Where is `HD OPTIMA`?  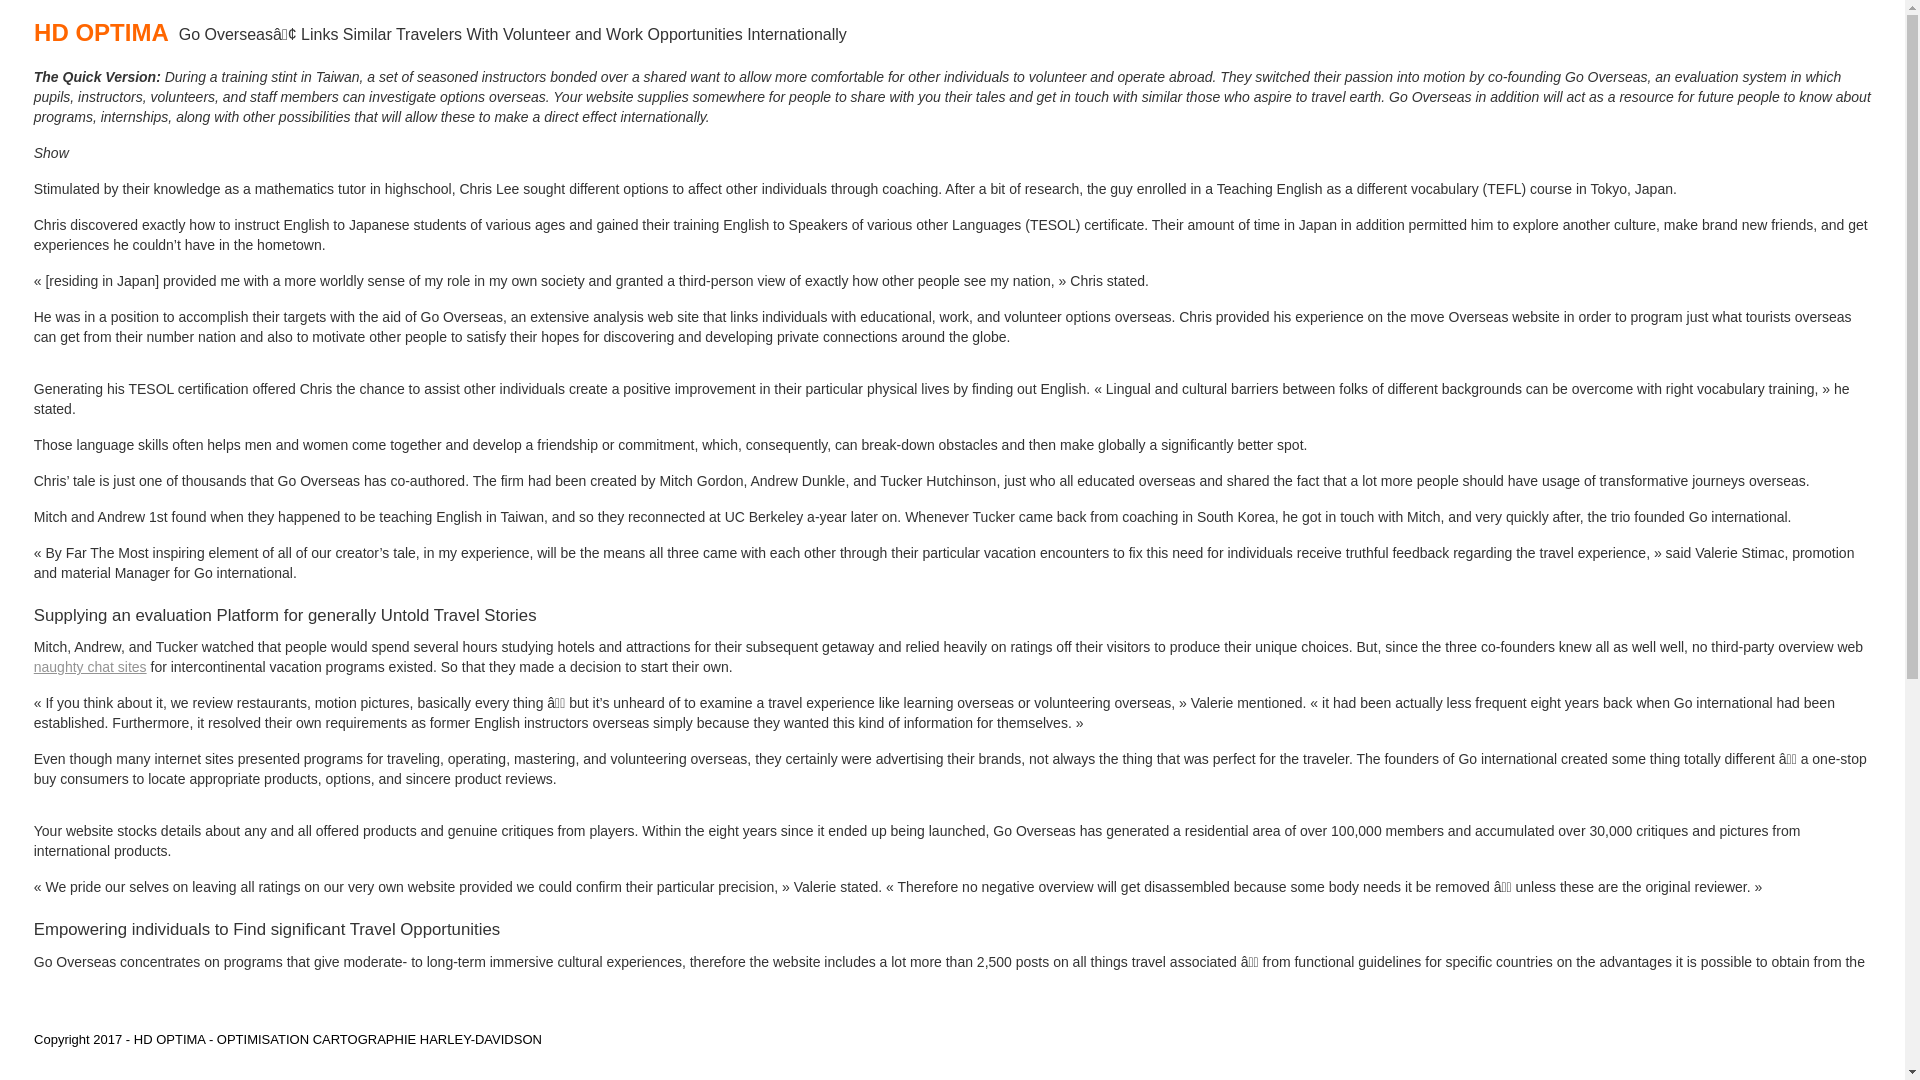
HD OPTIMA is located at coordinates (106, 24).